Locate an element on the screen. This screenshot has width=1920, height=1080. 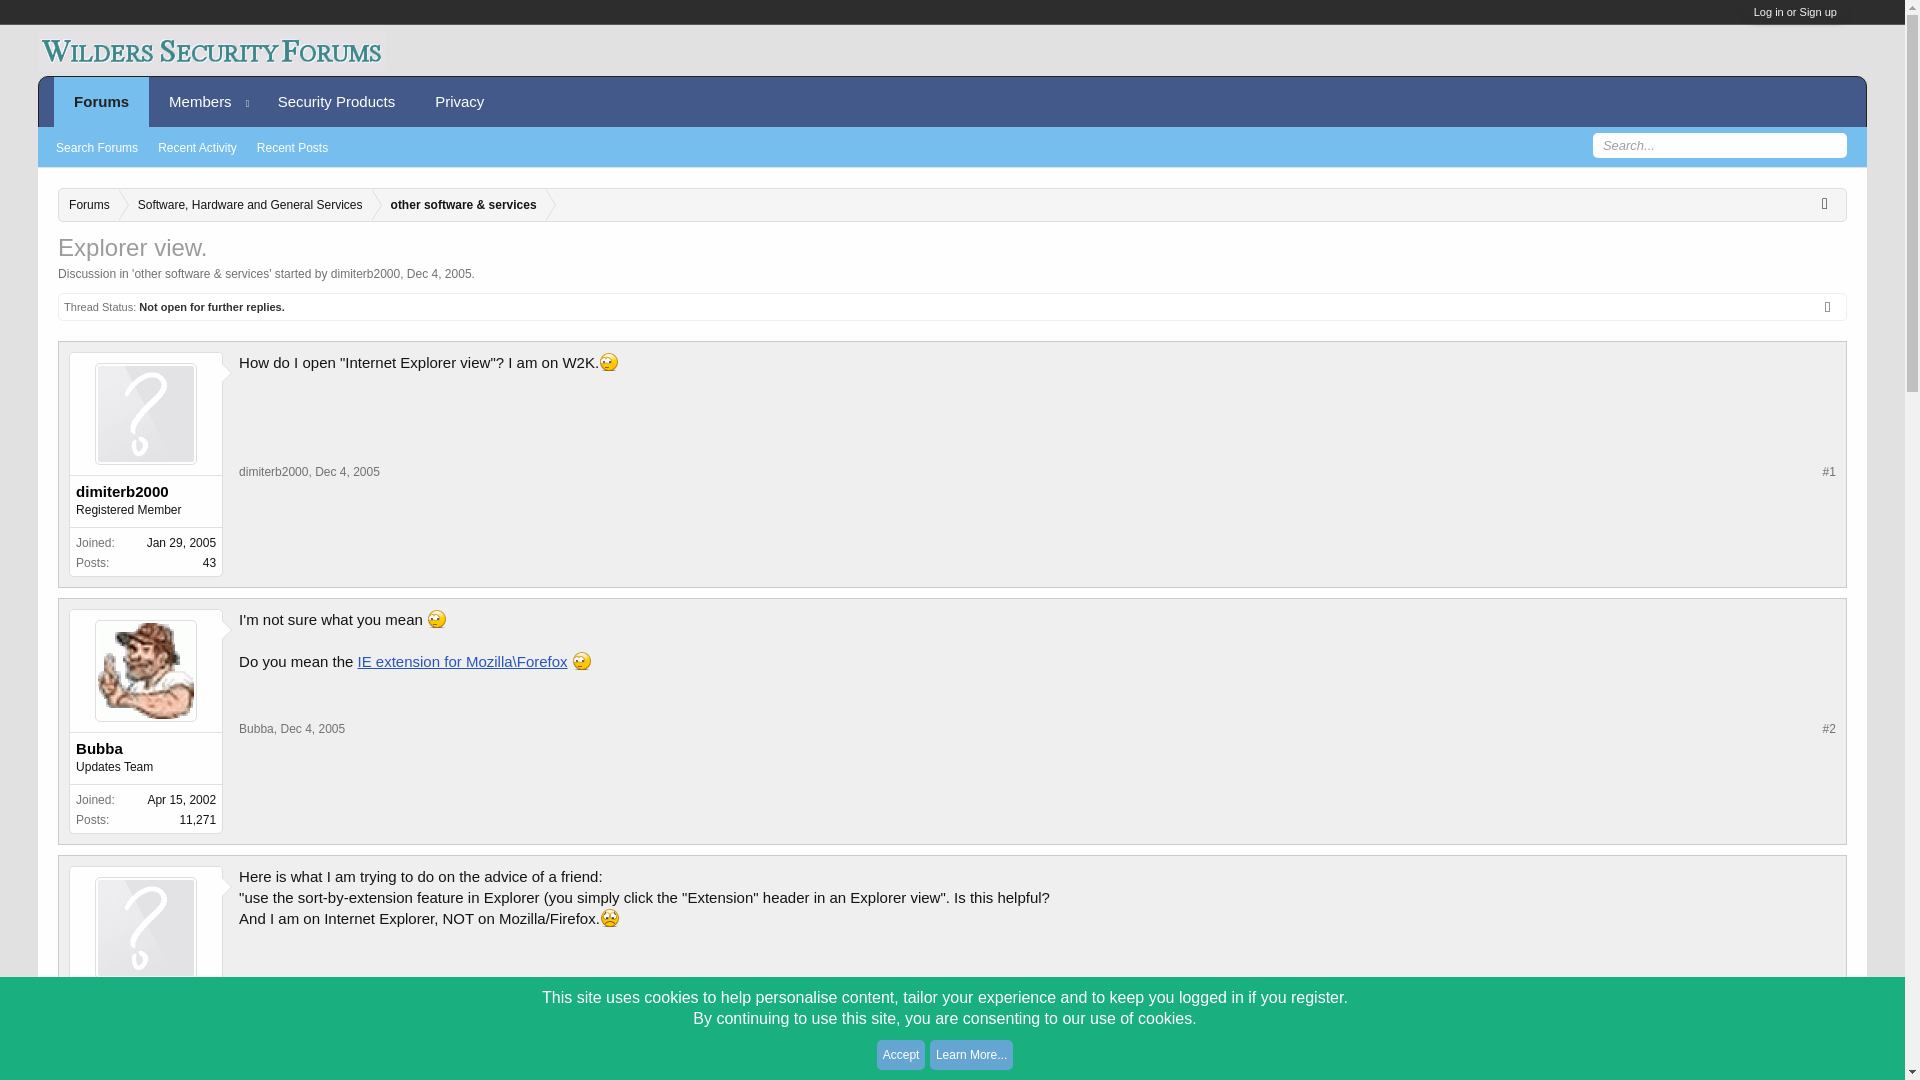
Bubba is located at coordinates (146, 748).